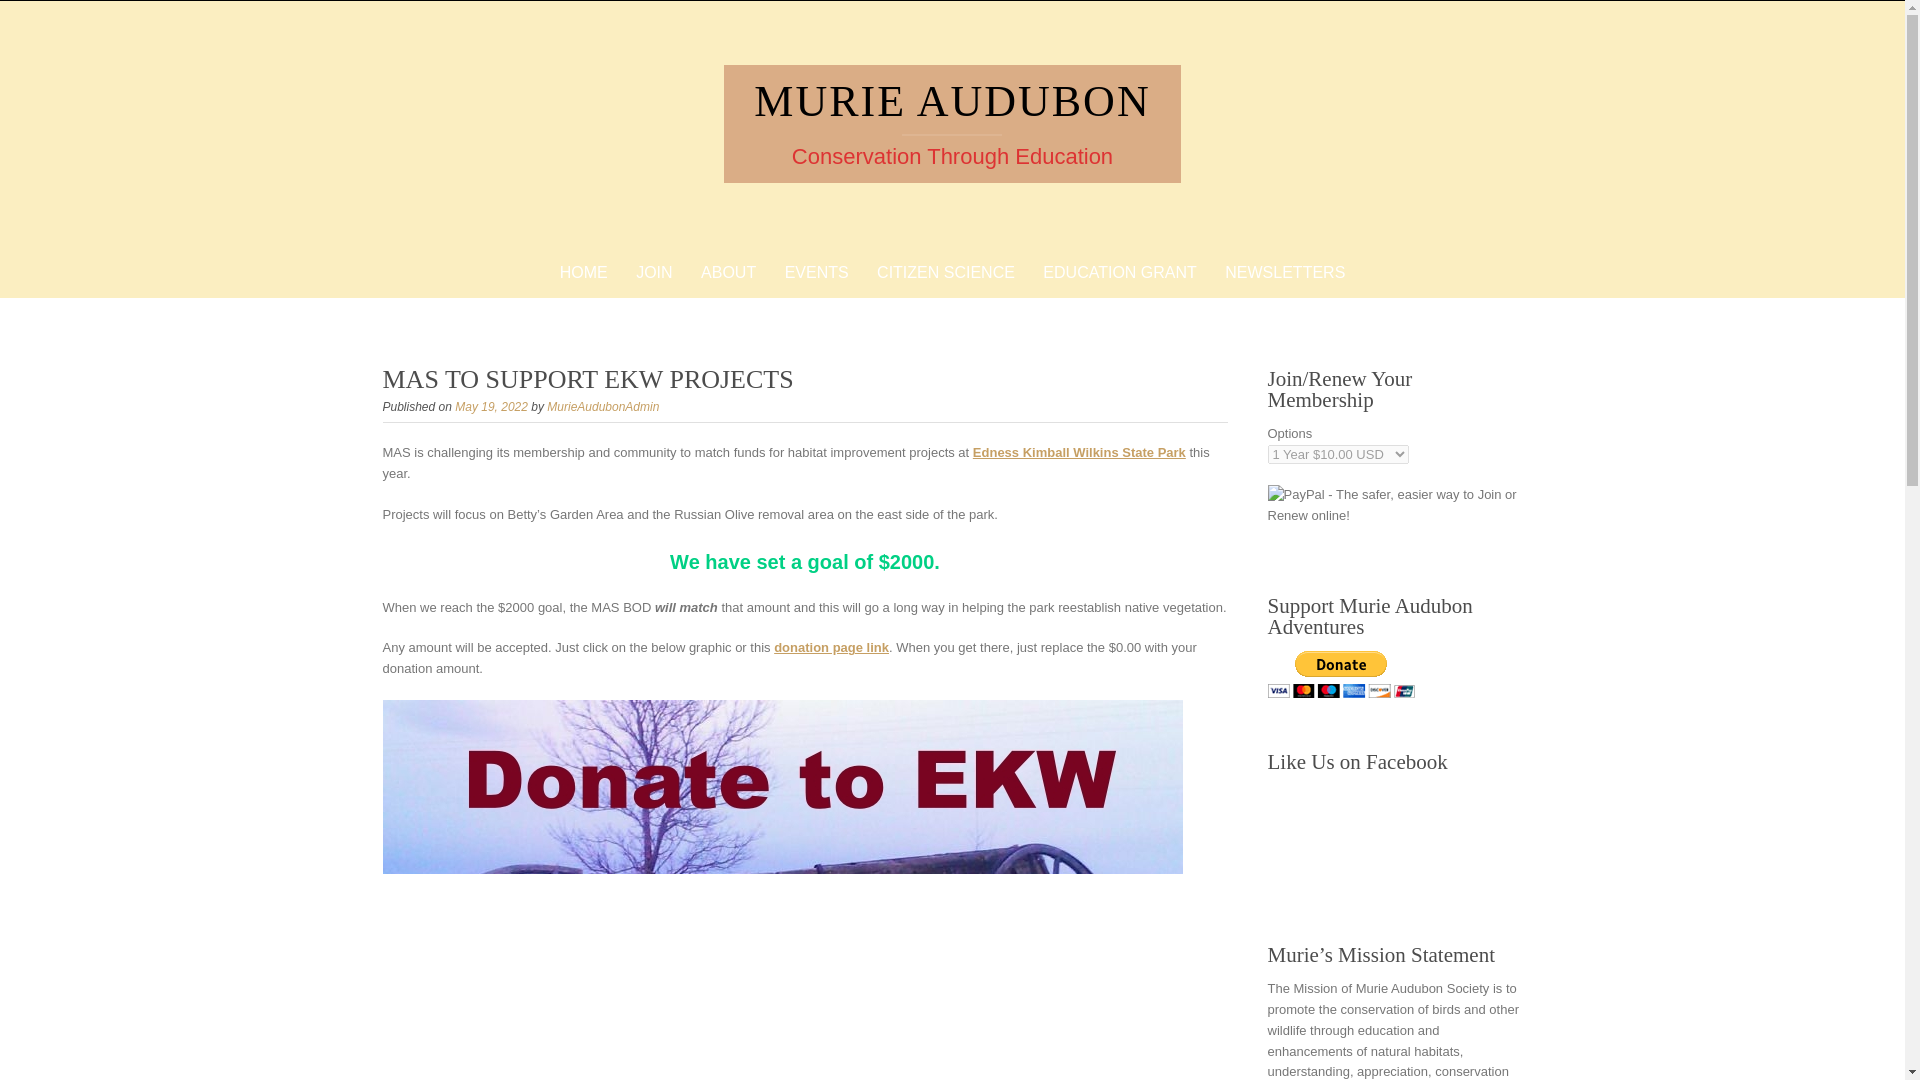 The width and height of the screenshot is (1920, 1080). Describe the element at coordinates (946, 272) in the screenshot. I see `CITIZEN SCIENCE` at that location.